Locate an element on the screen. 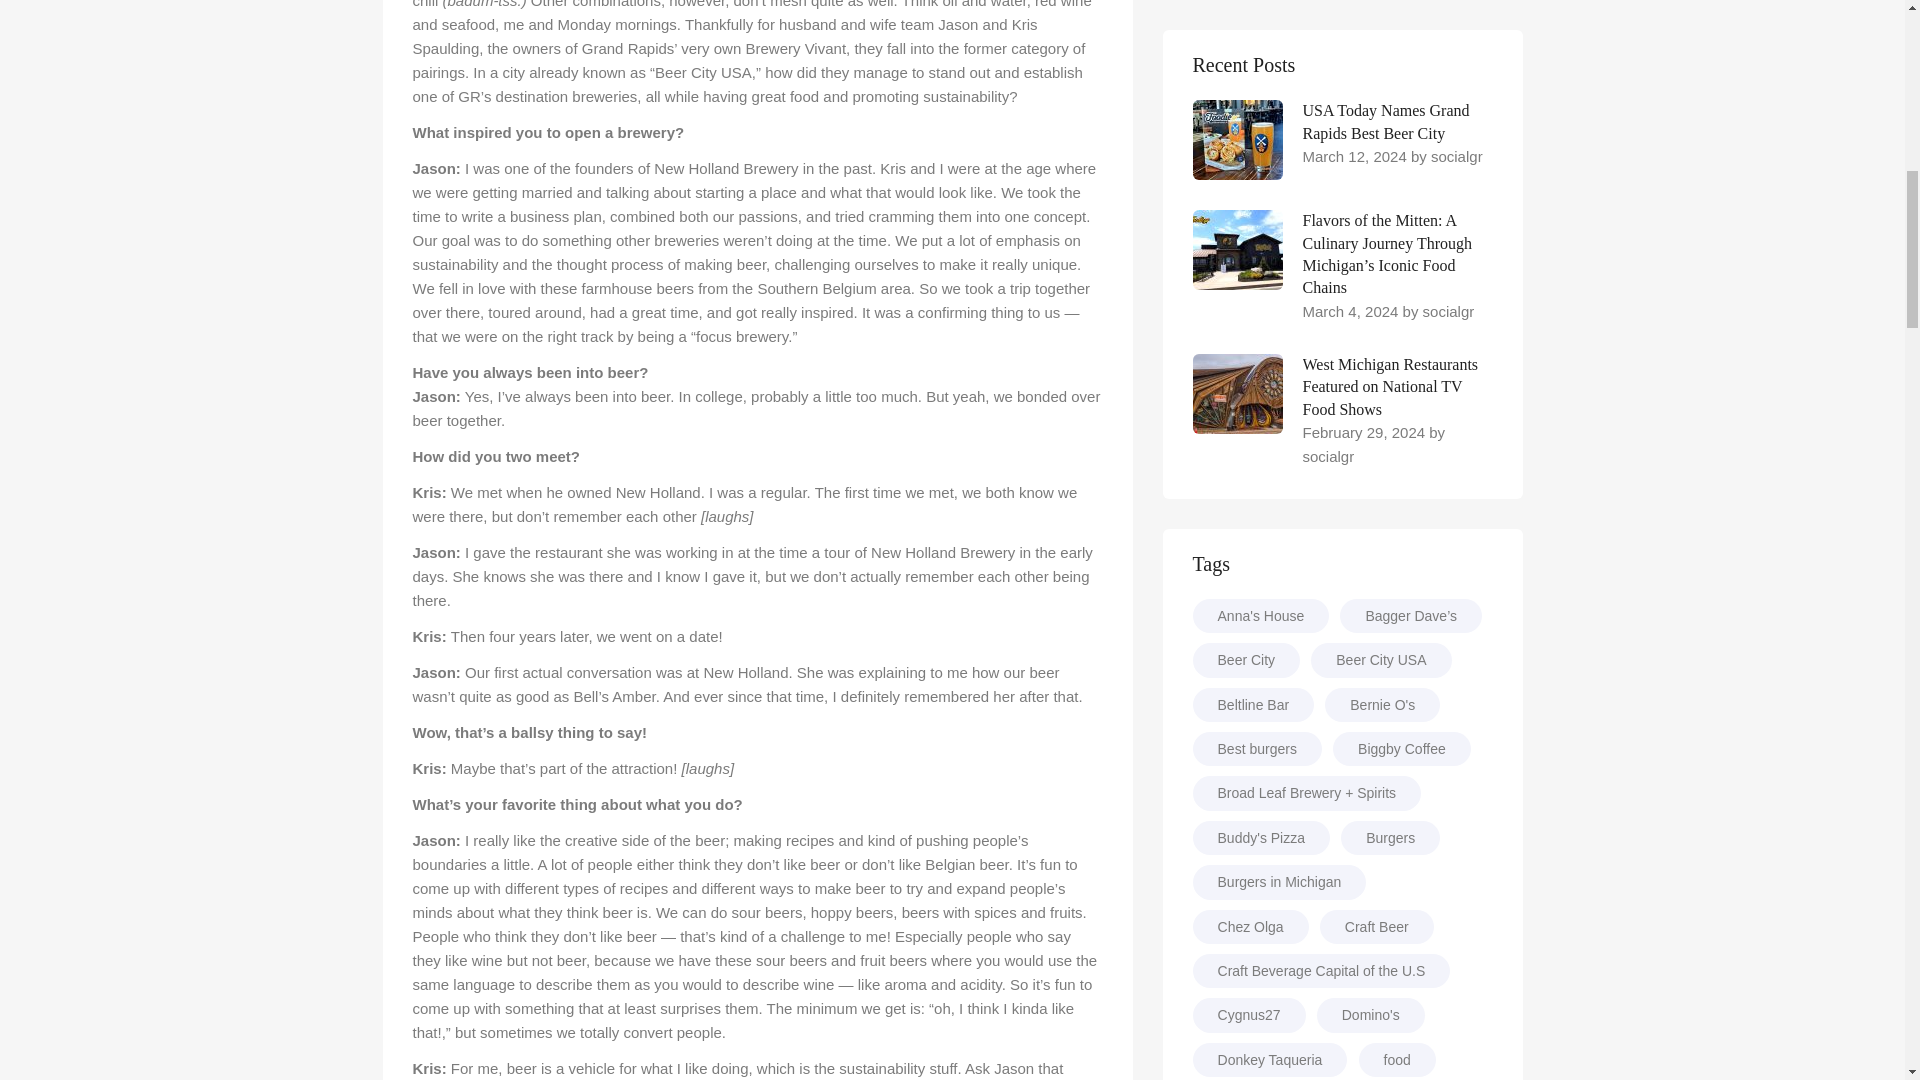 The height and width of the screenshot is (1080, 1920). Posts by socialgr is located at coordinates (1448, 311).